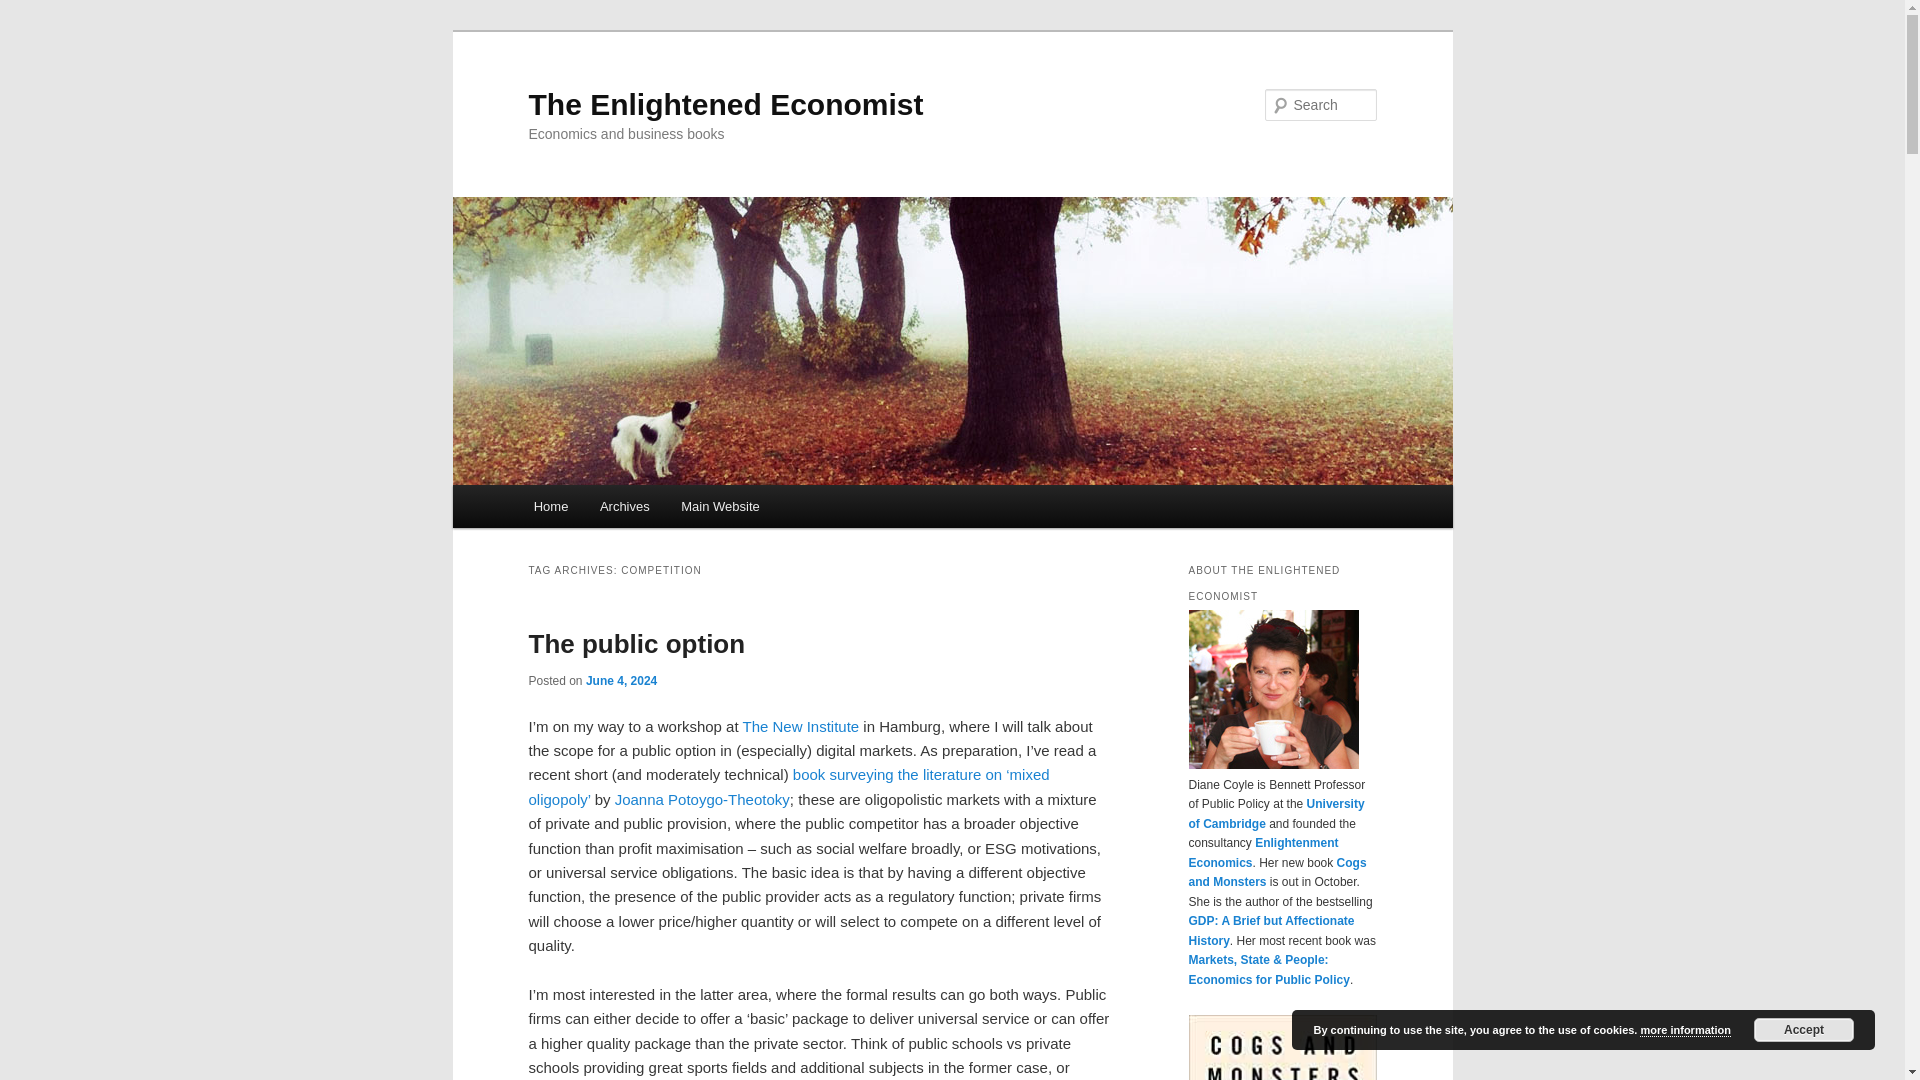 The width and height of the screenshot is (1920, 1080). What do you see at coordinates (624, 506) in the screenshot?
I see `Archives` at bounding box center [624, 506].